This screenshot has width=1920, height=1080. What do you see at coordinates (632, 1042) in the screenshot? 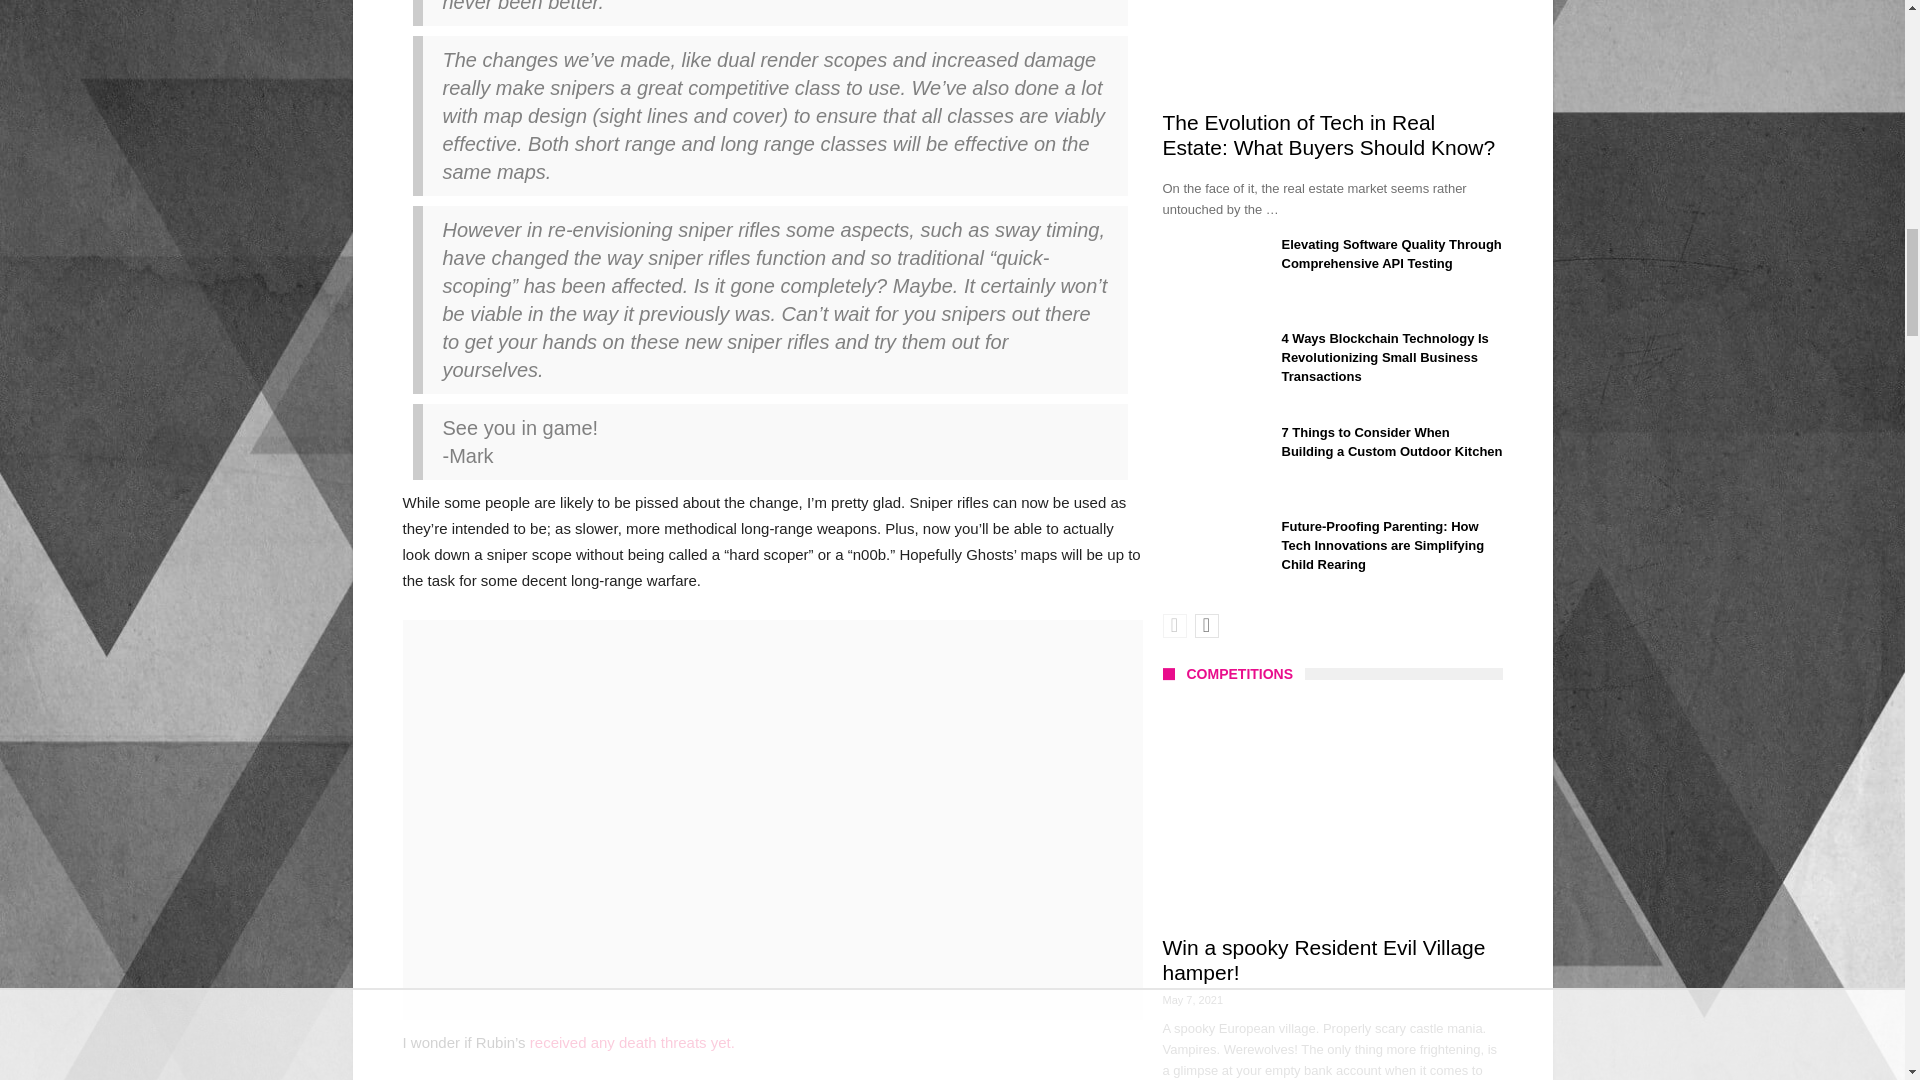
I see `received any death threats yet.` at bounding box center [632, 1042].